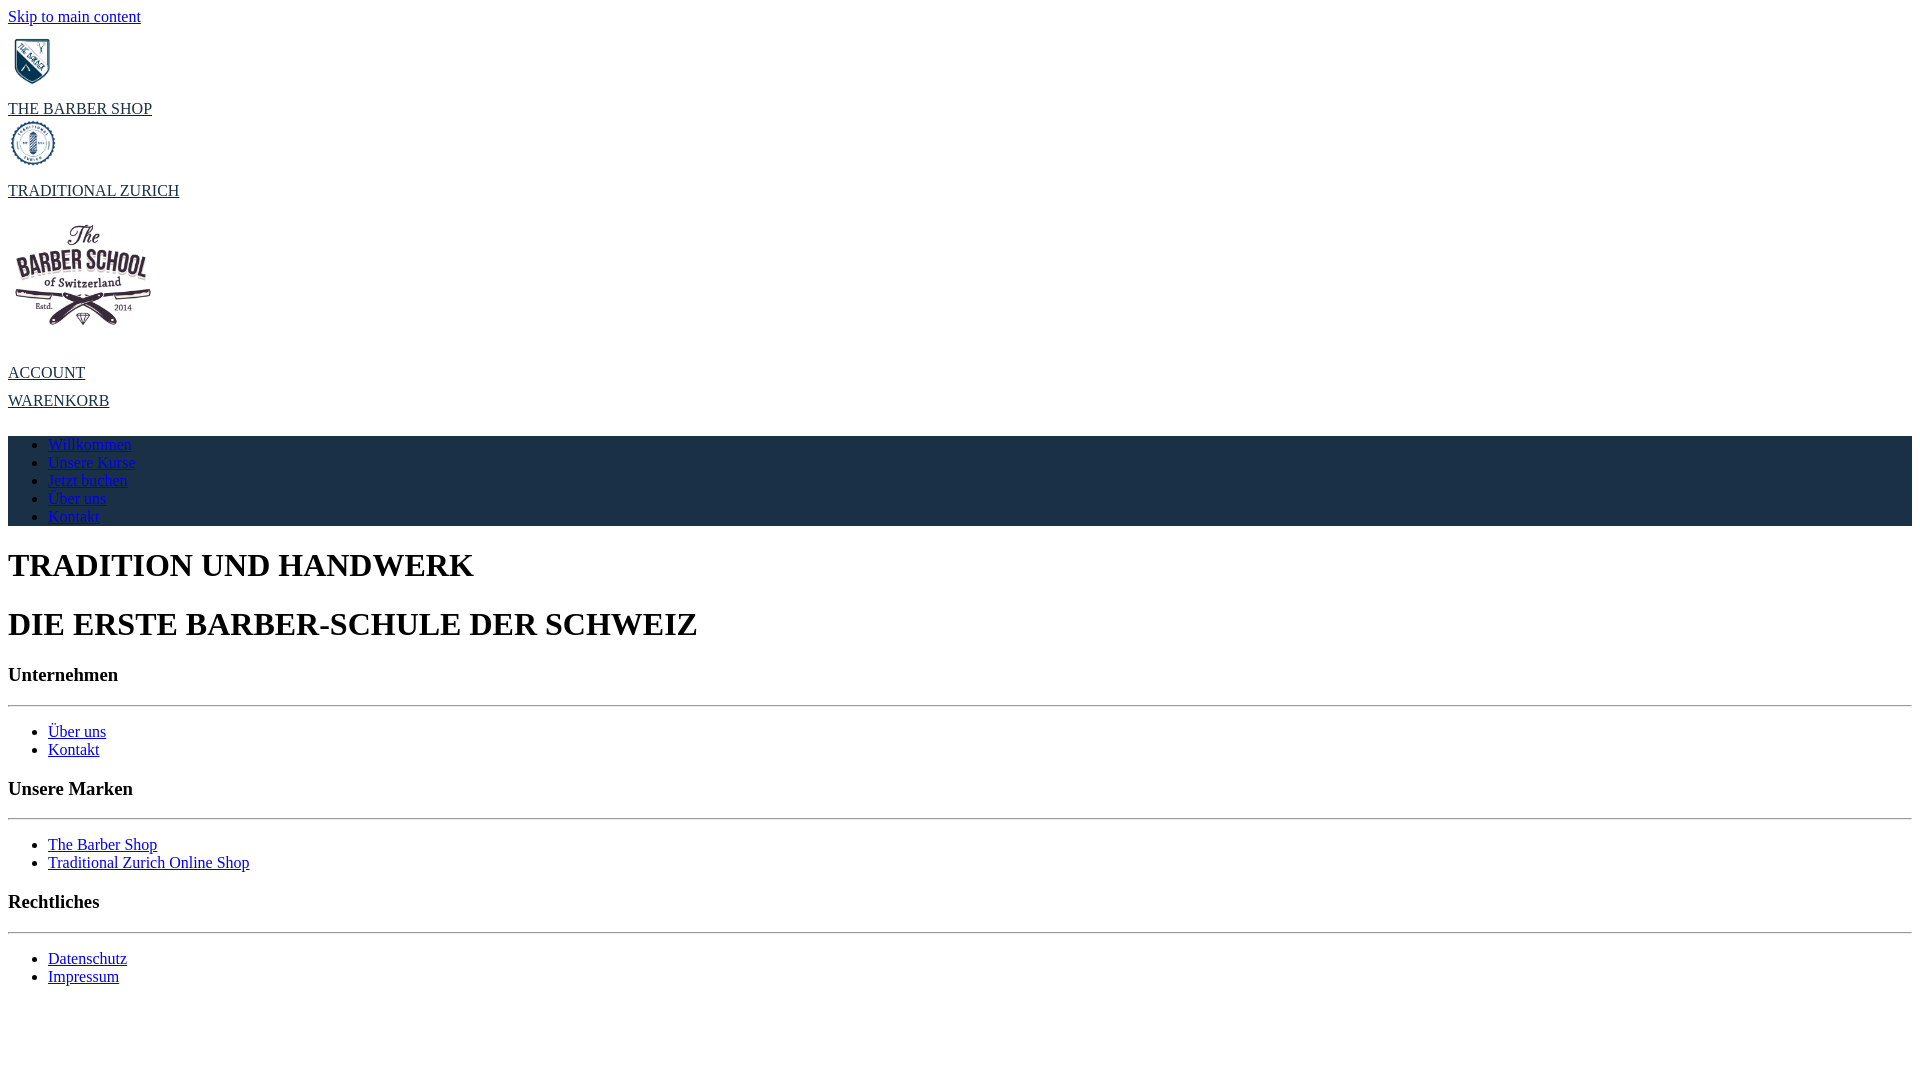 The image size is (1920, 1080). Describe the element at coordinates (90, 444) in the screenshot. I see `Willkommen` at that location.